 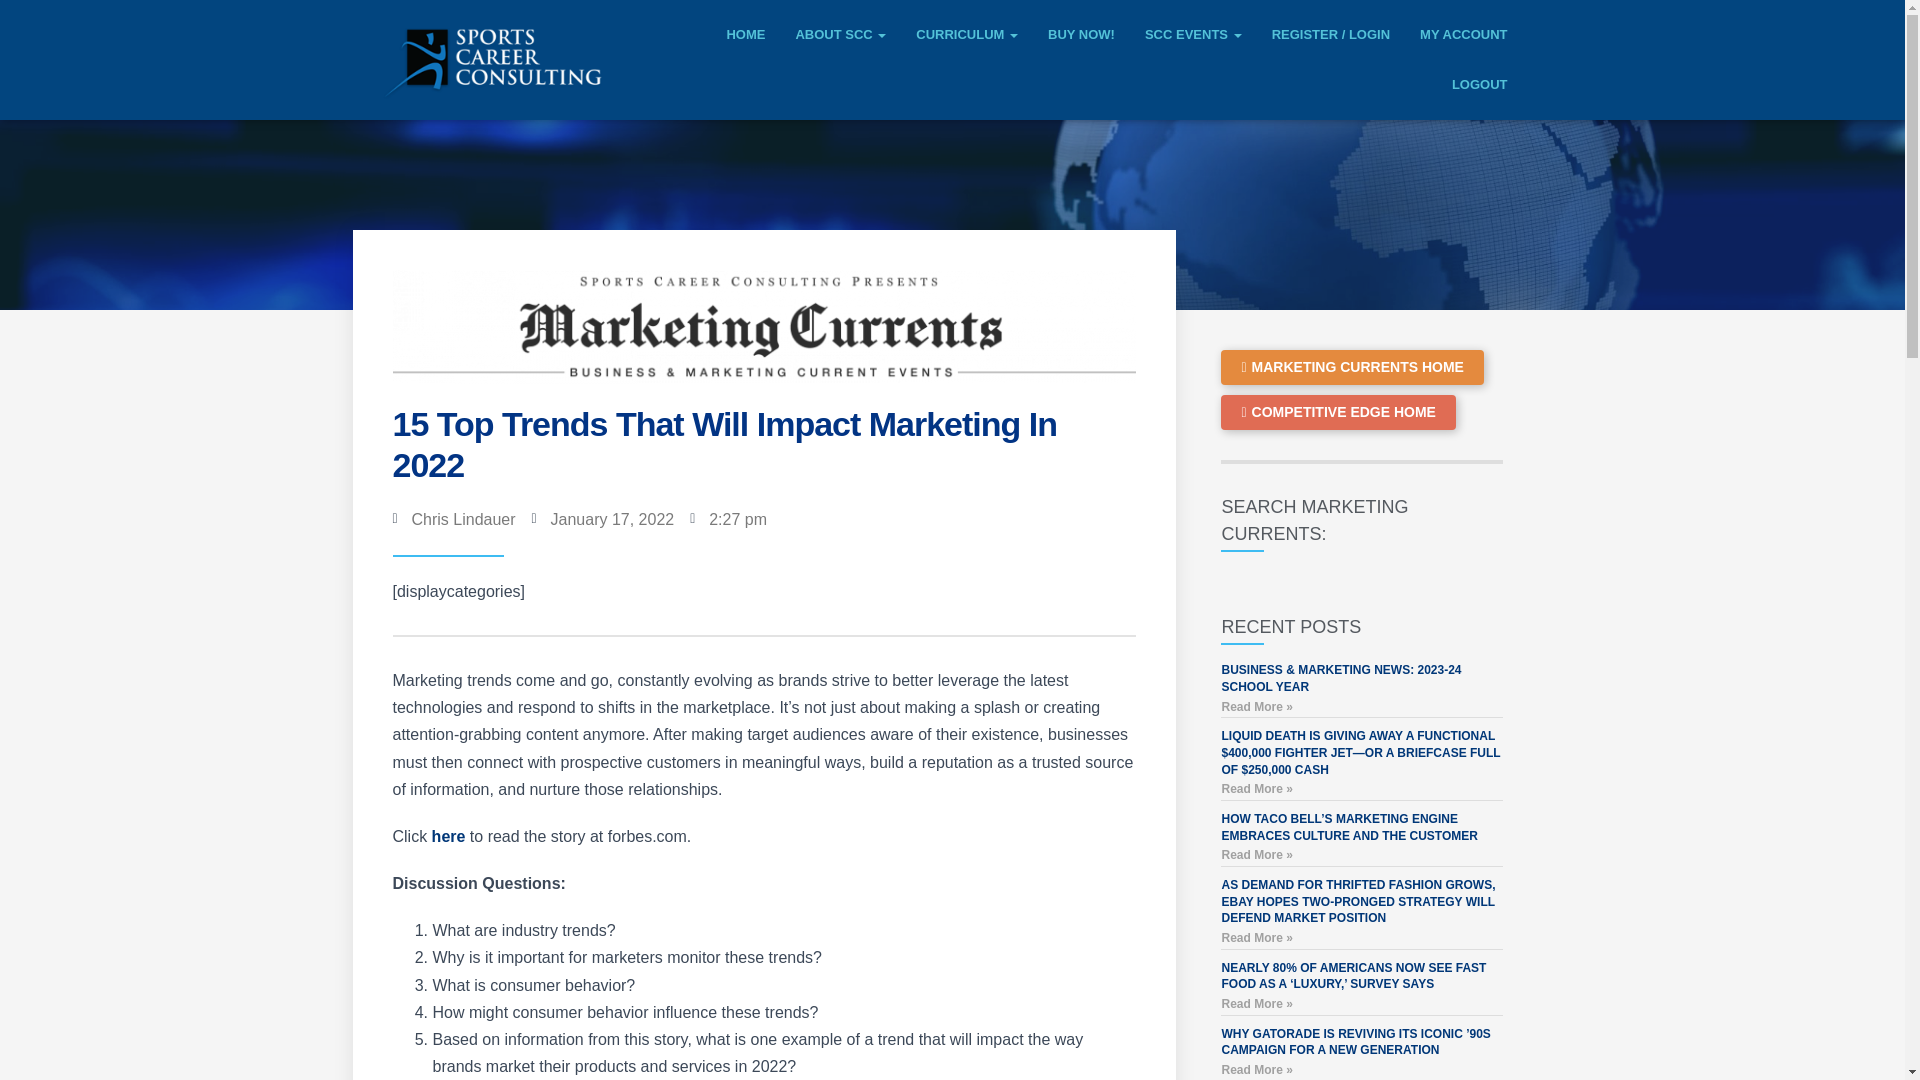 What do you see at coordinates (1338, 412) in the screenshot?
I see `COMPETITIVE EDGE HOME` at bounding box center [1338, 412].